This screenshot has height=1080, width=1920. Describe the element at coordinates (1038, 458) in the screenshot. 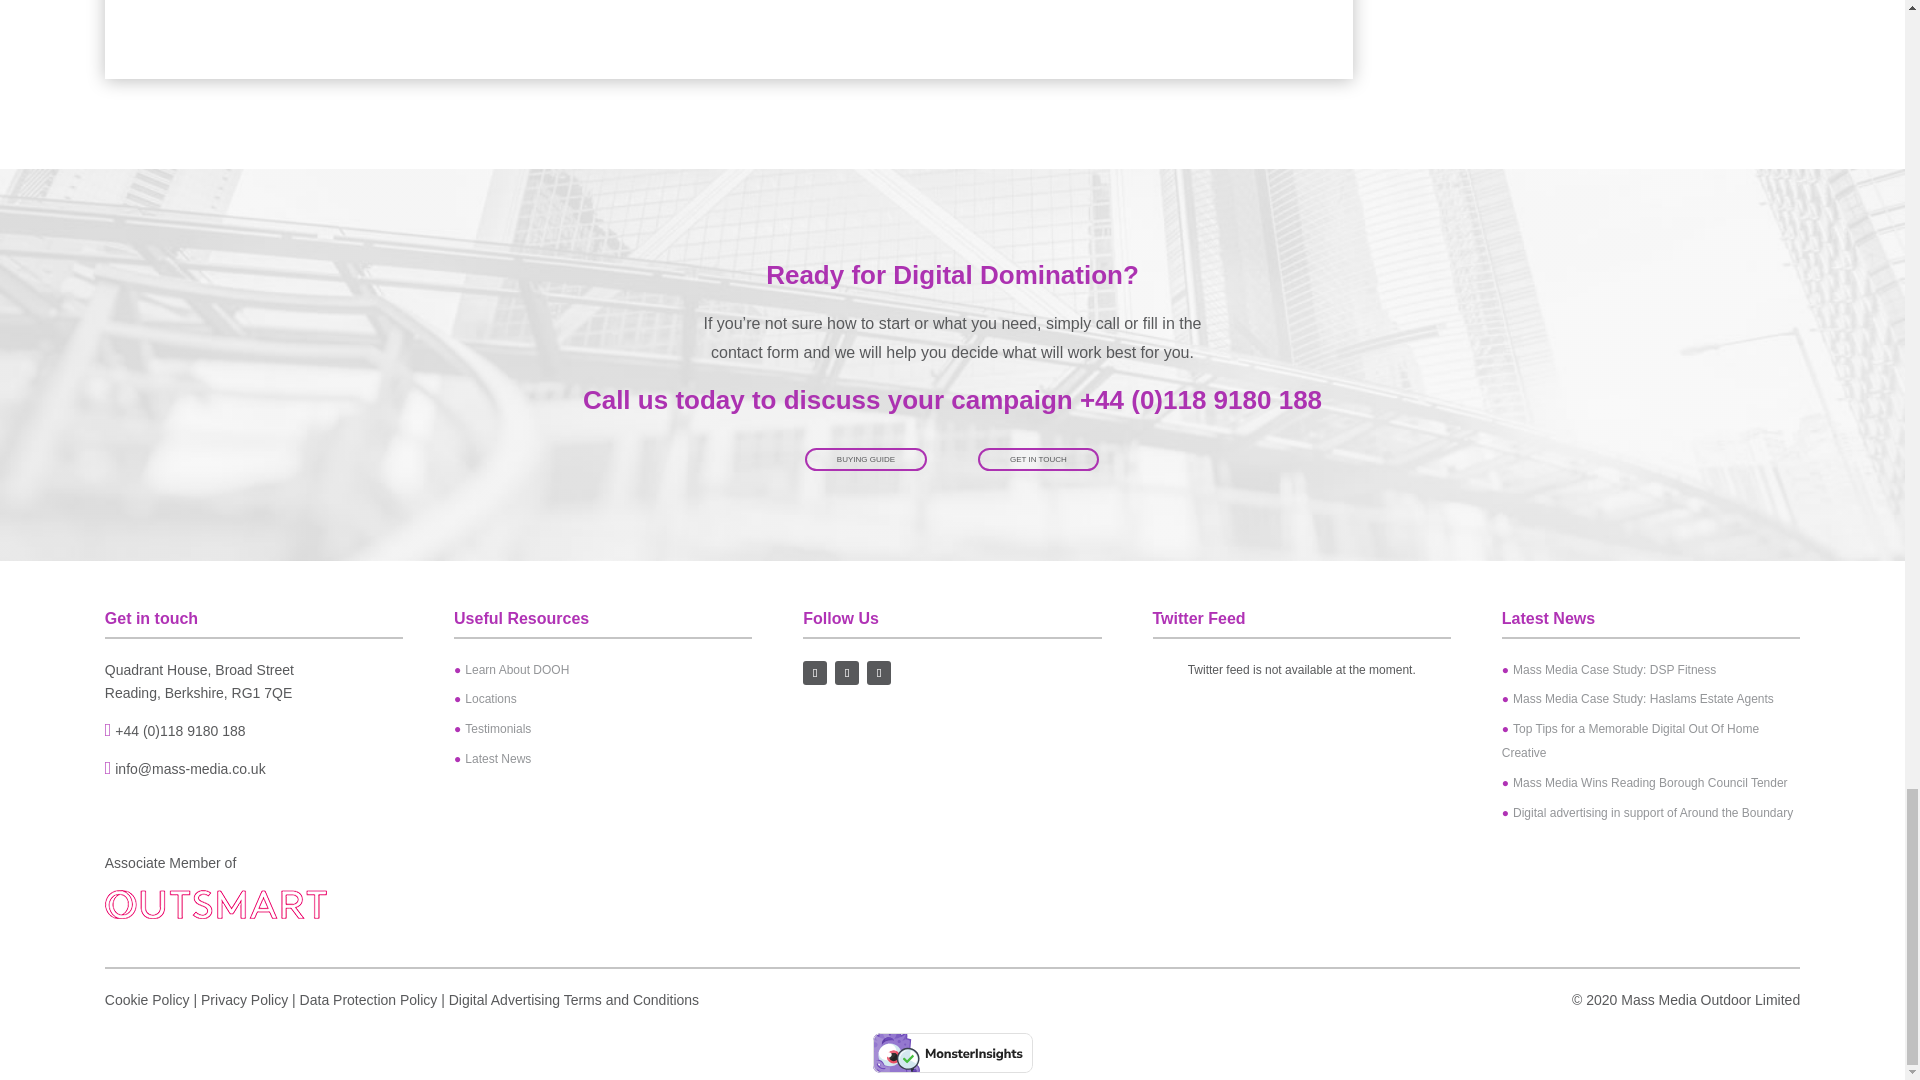

I see `GET IN TOUCH` at that location.